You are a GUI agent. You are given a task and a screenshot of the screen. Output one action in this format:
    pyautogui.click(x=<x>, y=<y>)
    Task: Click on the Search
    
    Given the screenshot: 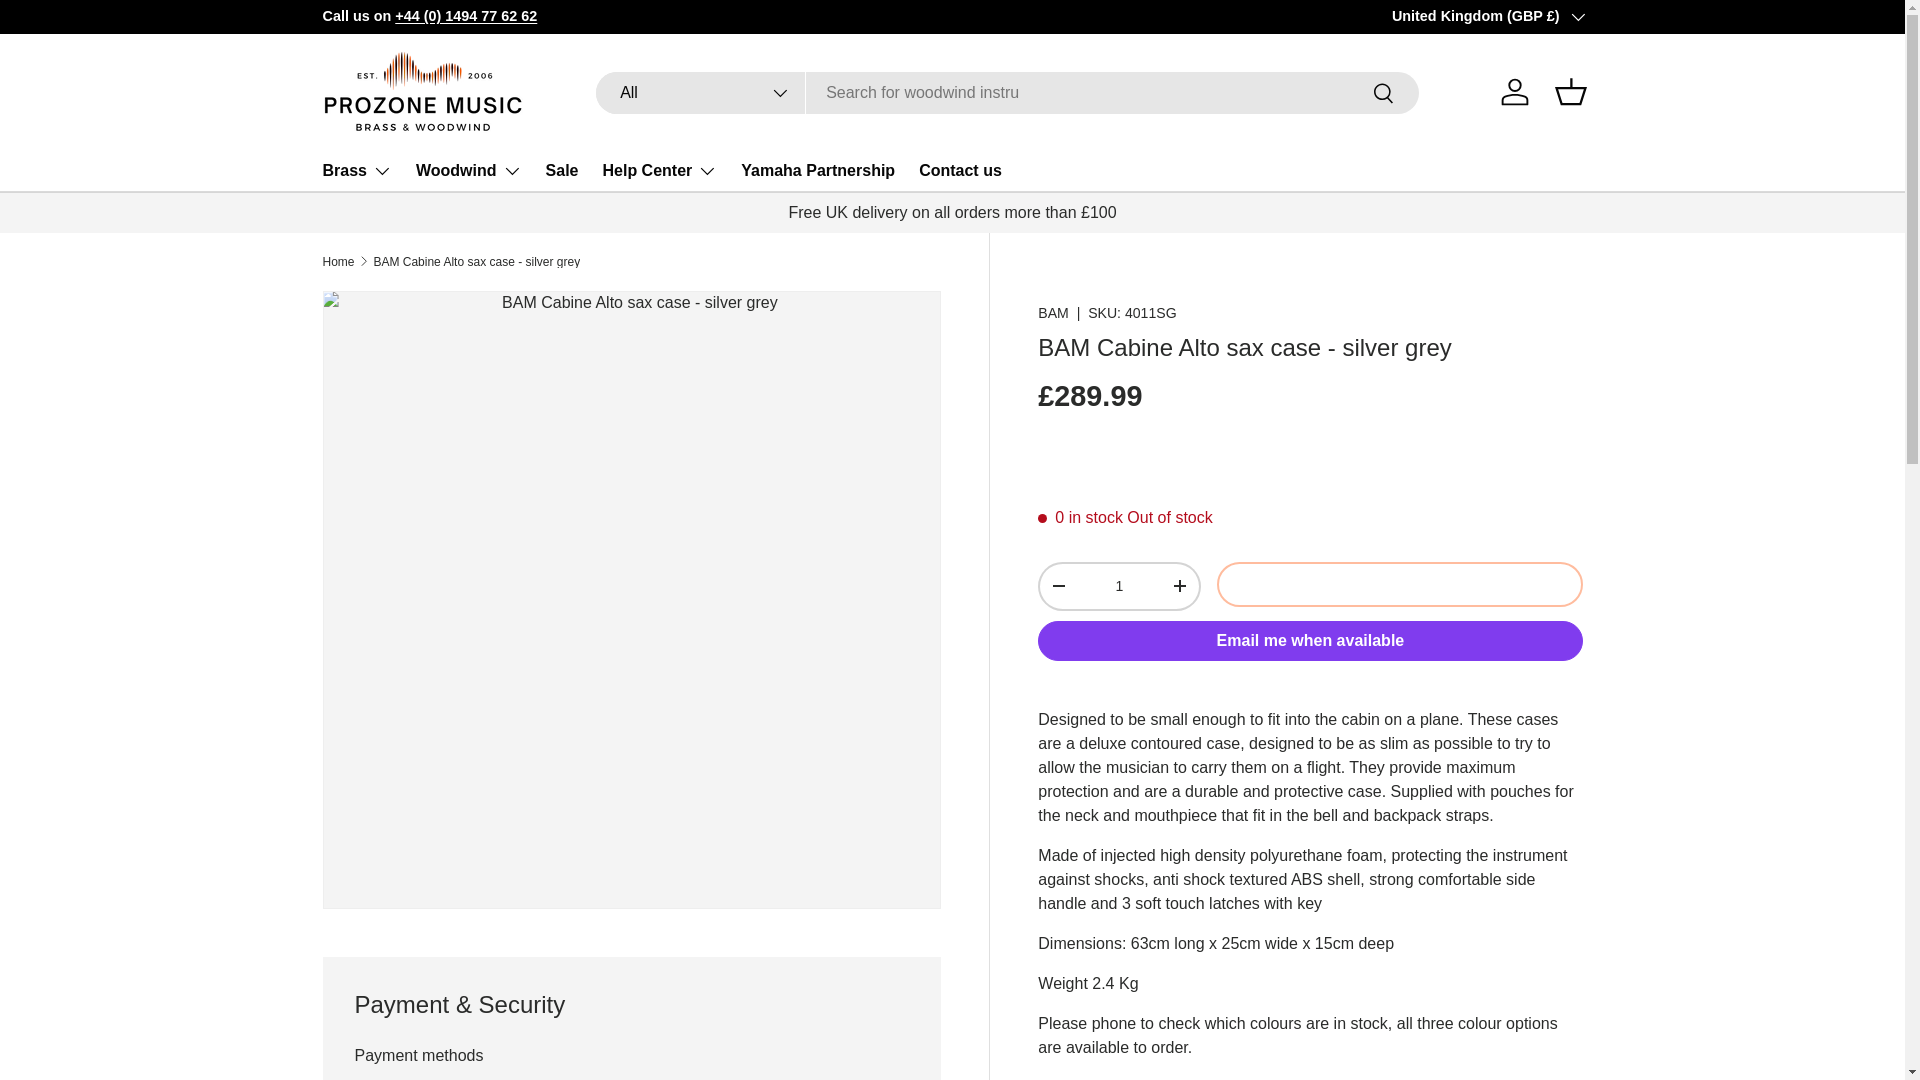 What is the action you would take?
    pyautogui.click(x=1384, y=94)
    